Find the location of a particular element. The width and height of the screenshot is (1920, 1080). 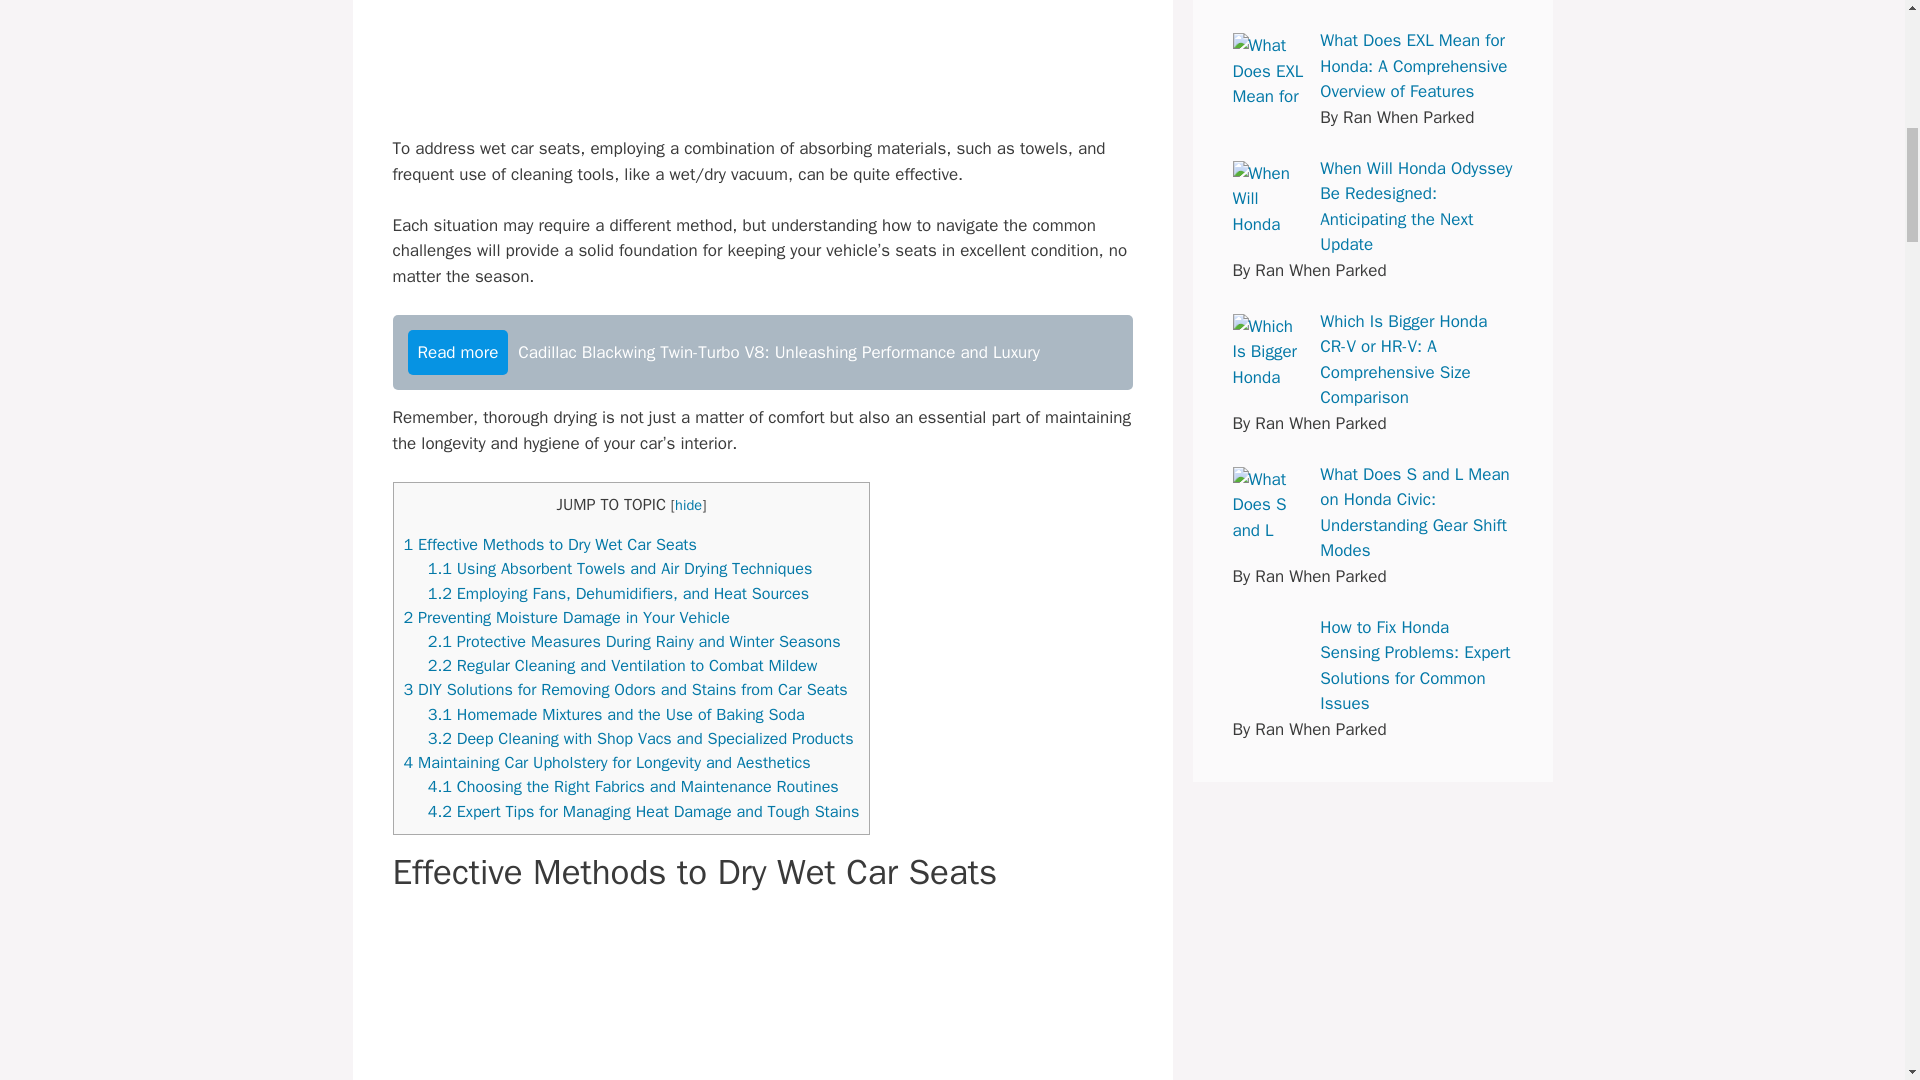

1.2 Employing Fans, Dehumidifiers, and Heat Sources is located at coordinates (618, 593).